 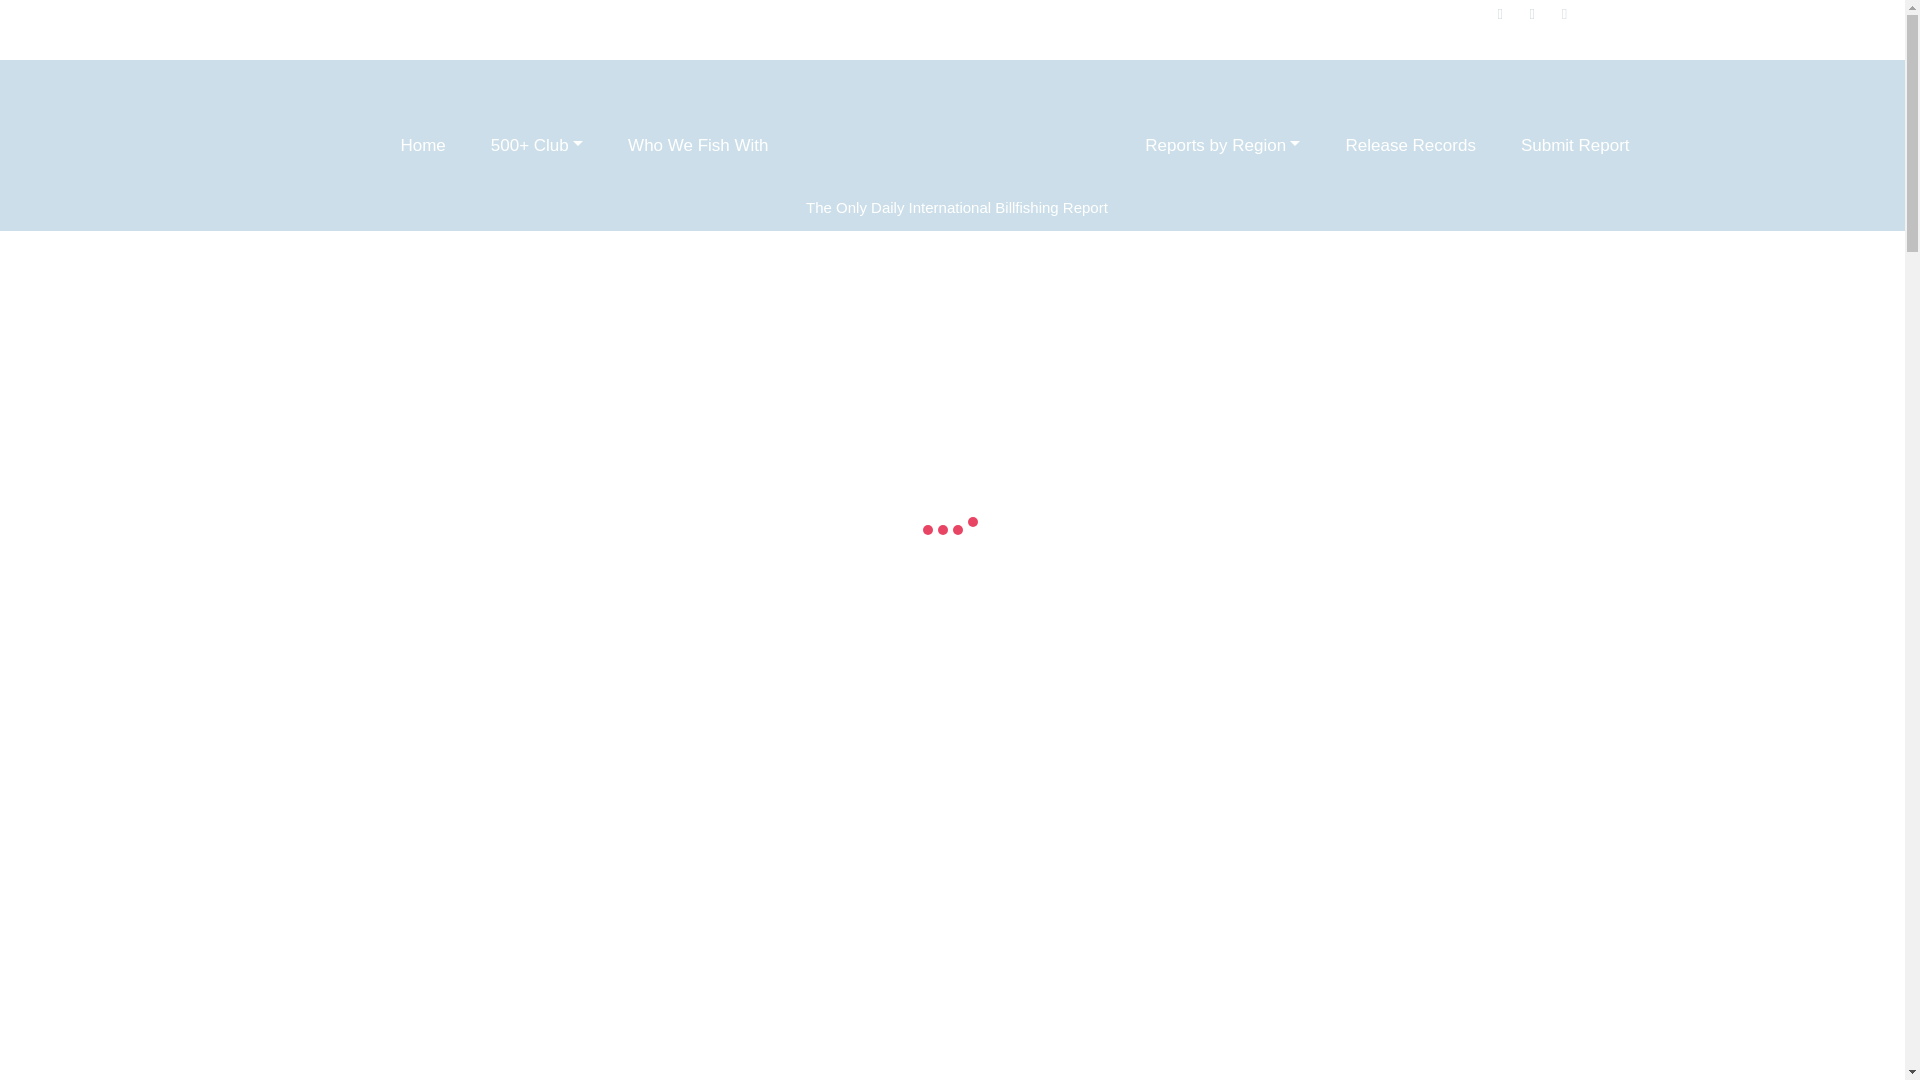 What do you see at coordinates (1222, 145) in the screenshot?
I see `Reports by Region` at bounding box center [1222, 145].